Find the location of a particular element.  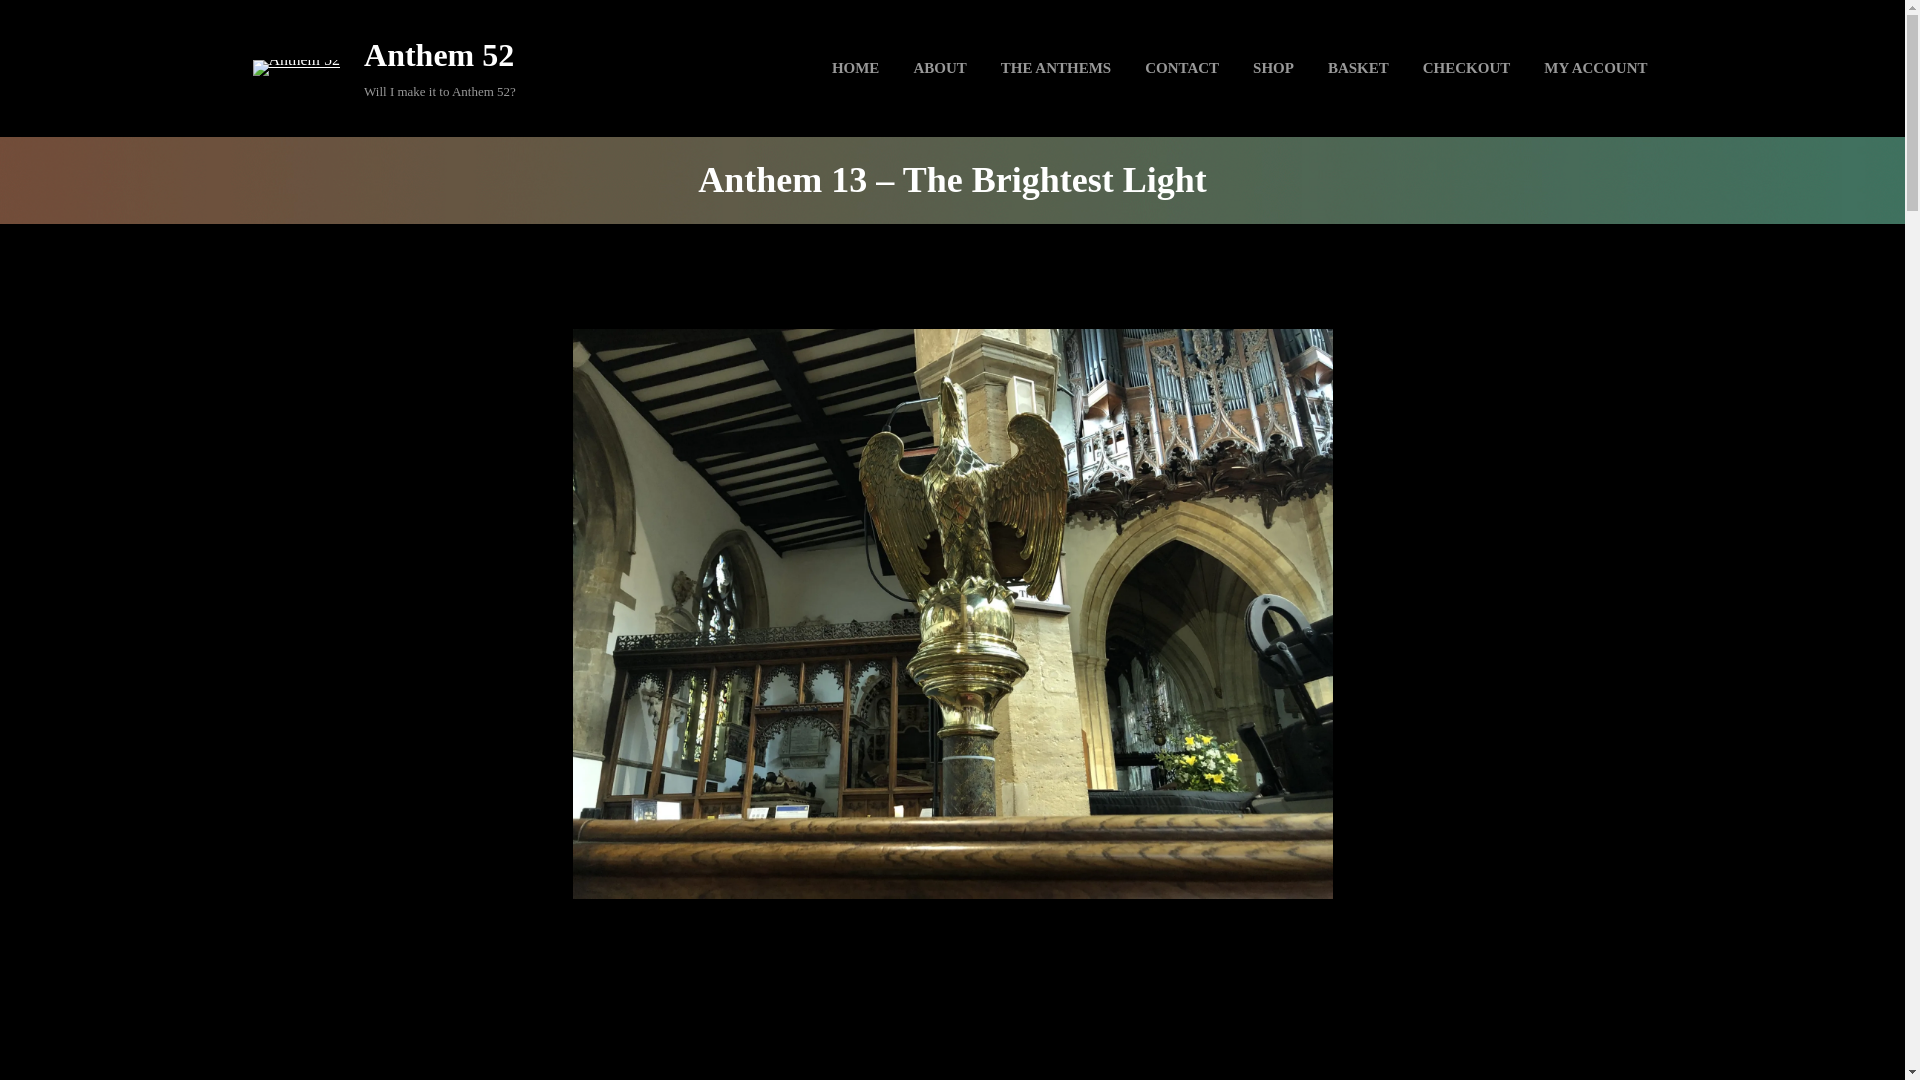

Anthem 52 is located at coordinates (439, 54).